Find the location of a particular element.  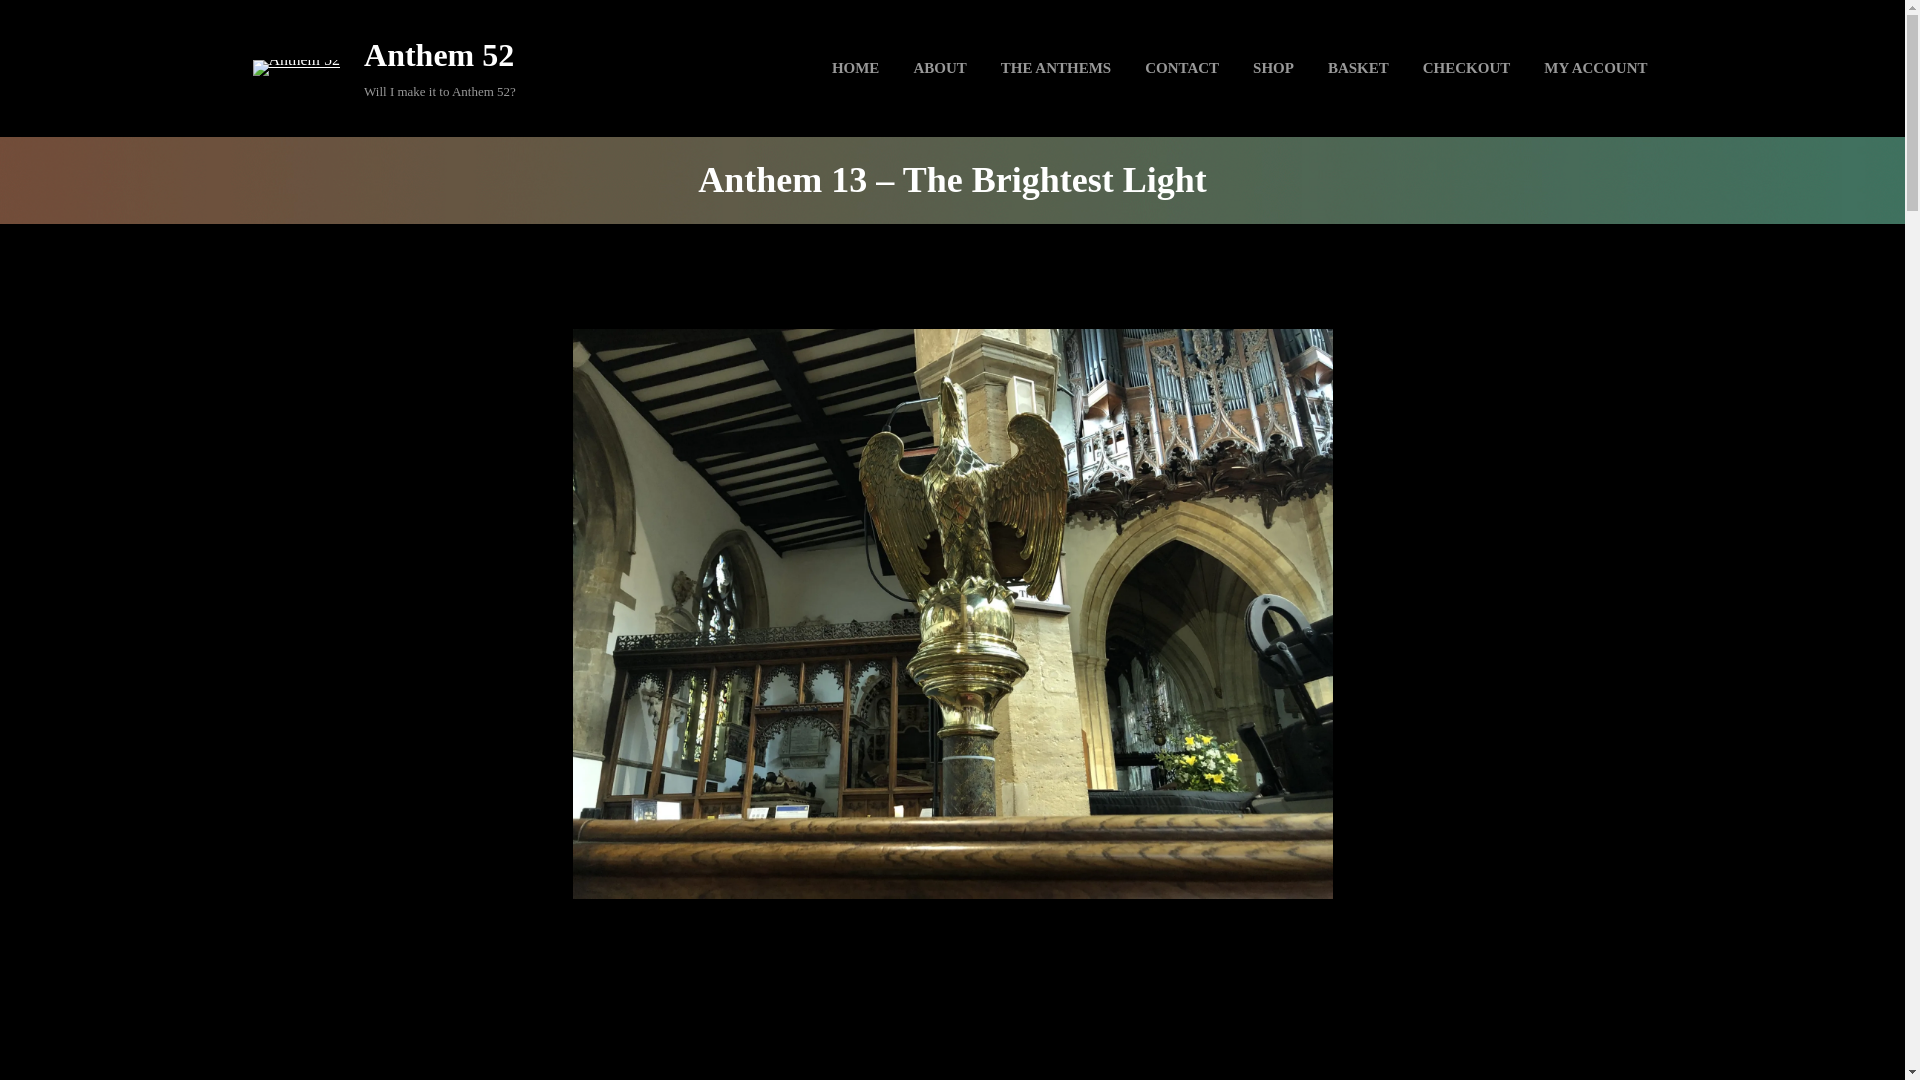

Anthem 52 is located at coordinates (439, 54).